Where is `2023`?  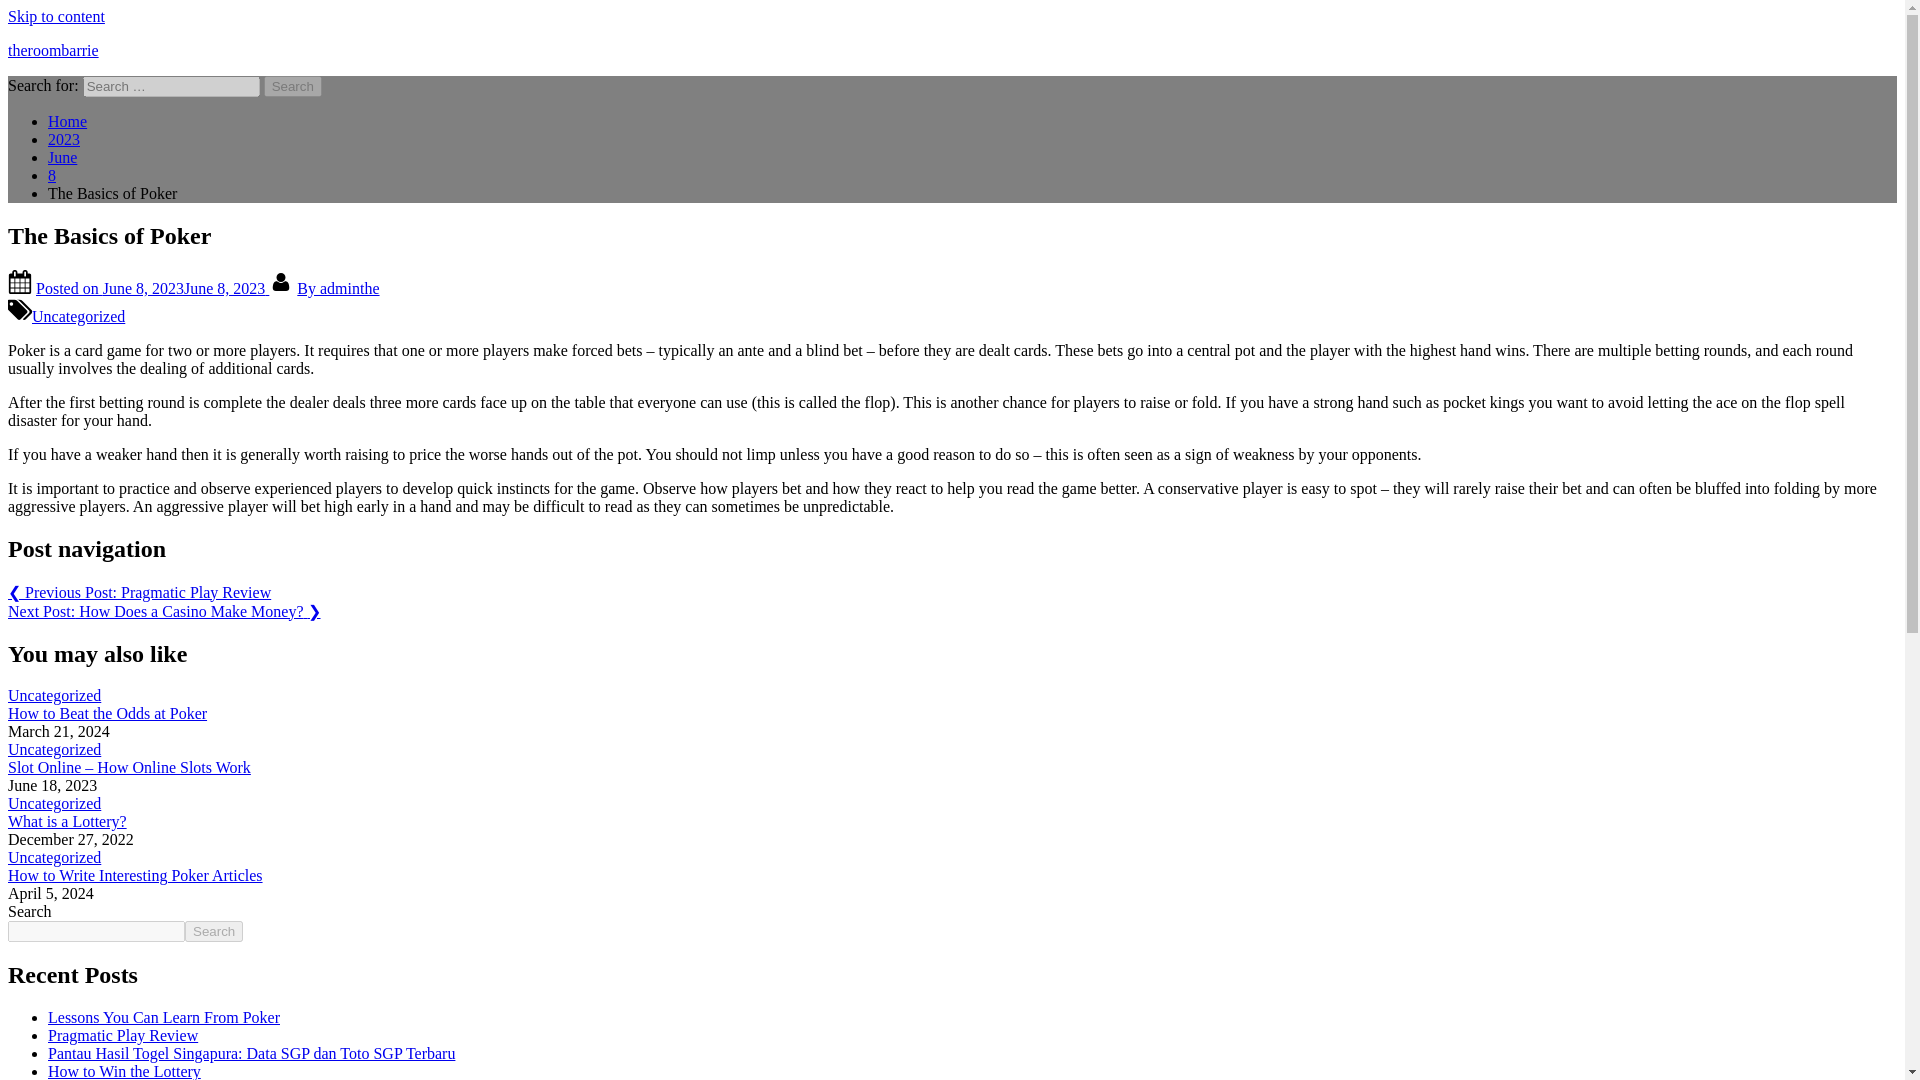
2023 is located at coordinates (64, 138).